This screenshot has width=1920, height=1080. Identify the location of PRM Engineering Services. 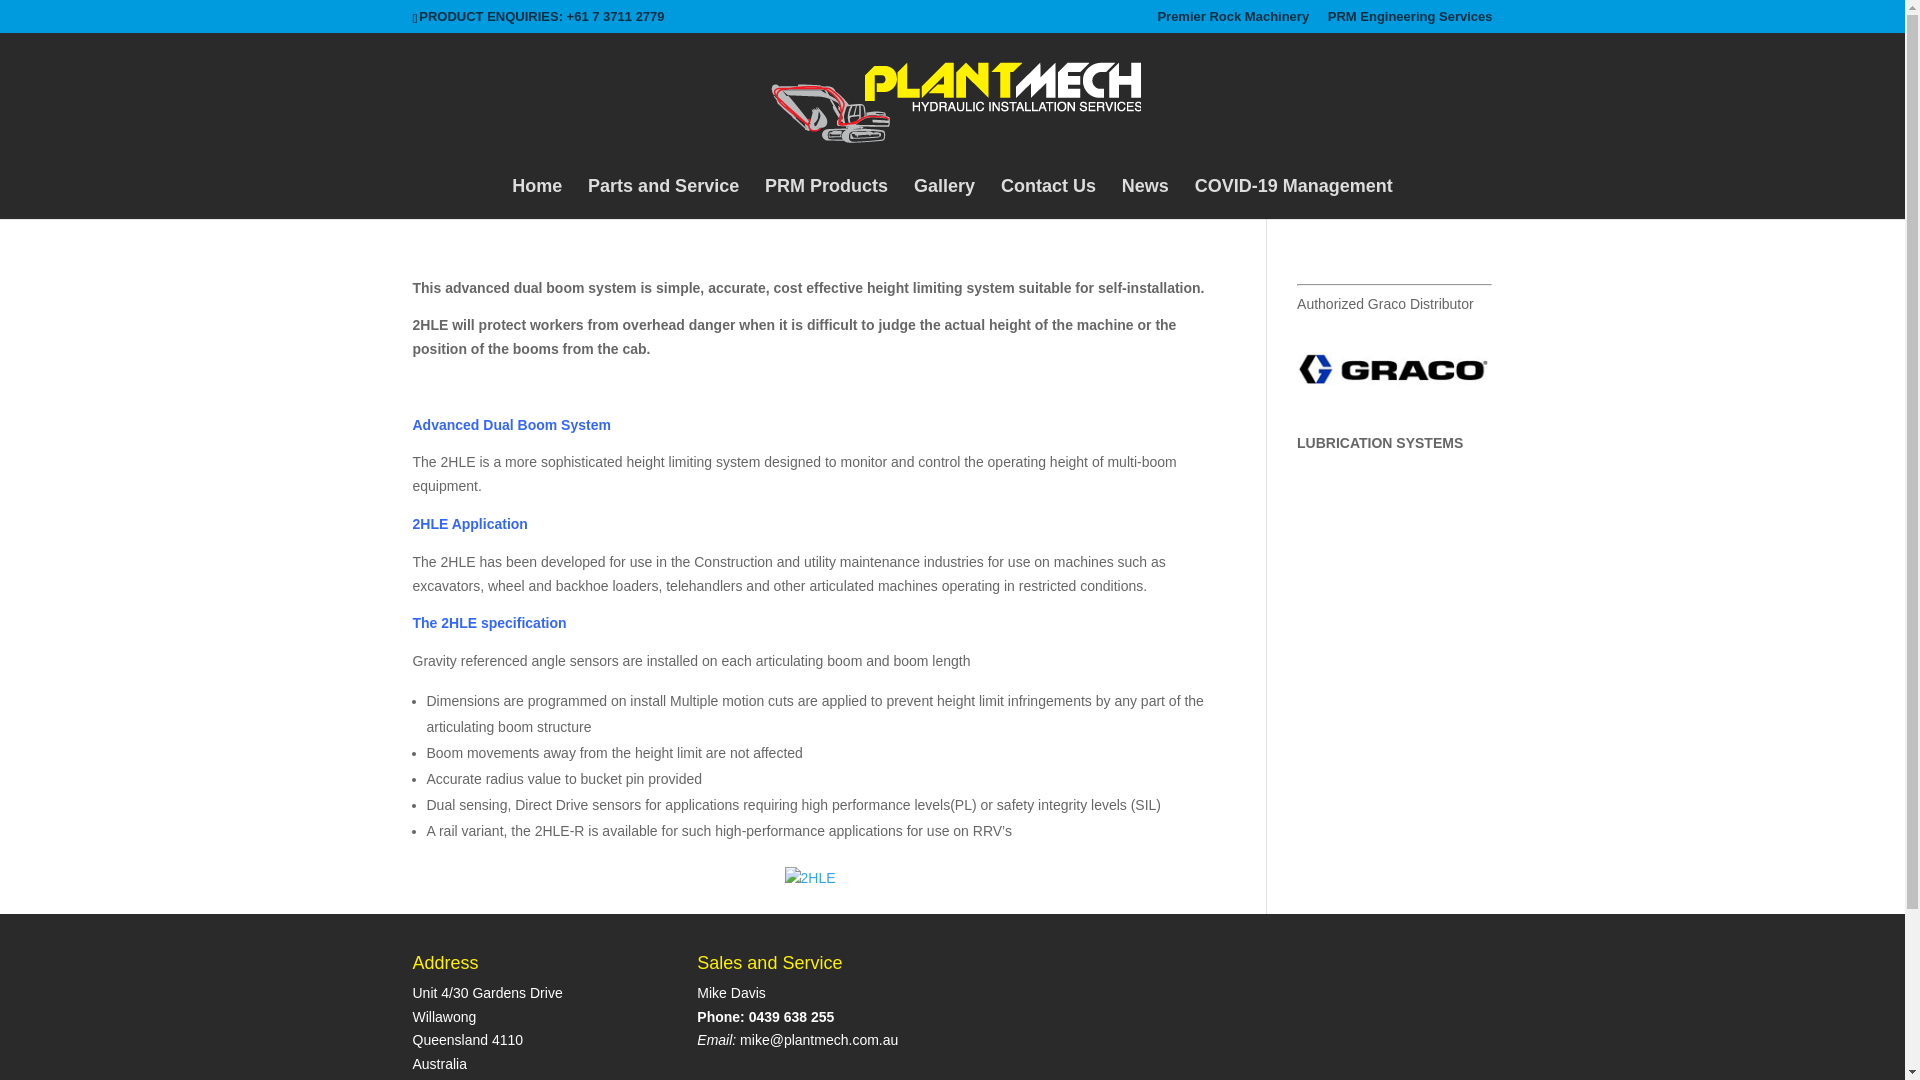
(1410, 21).